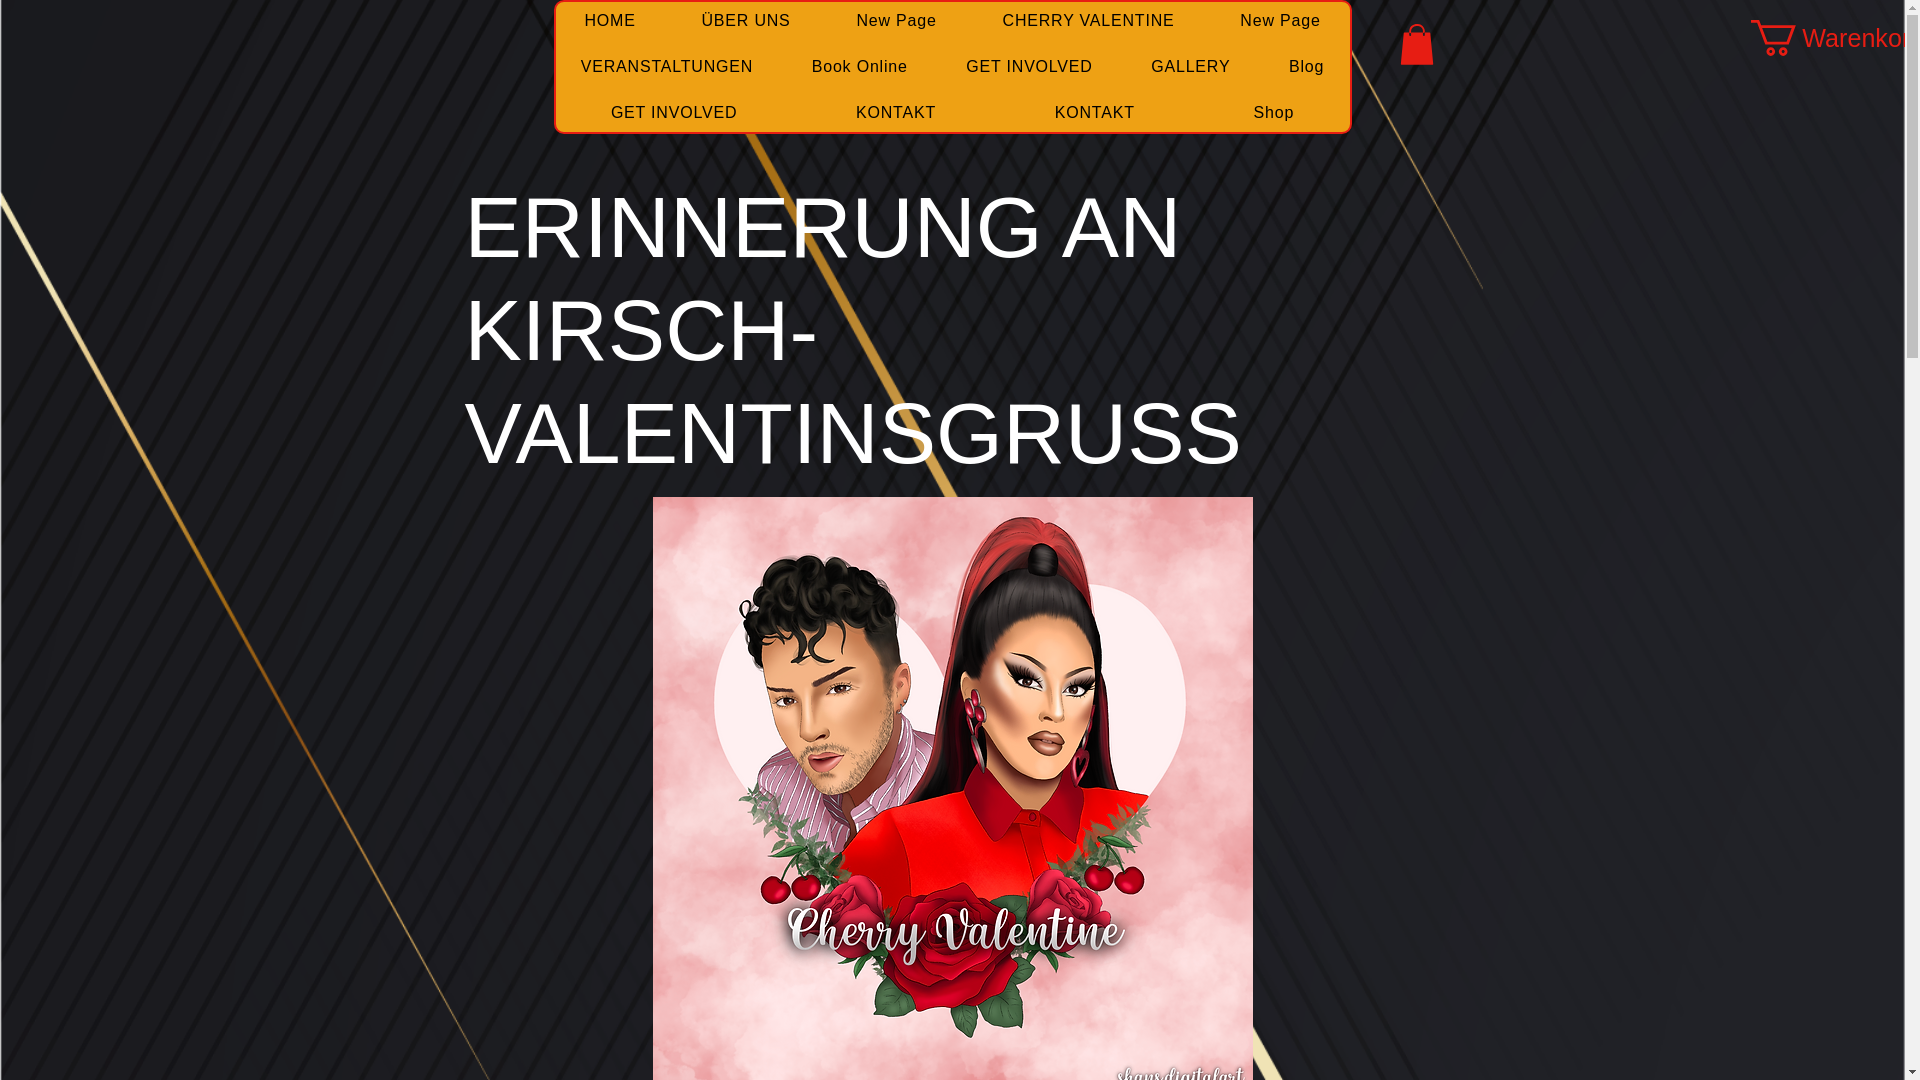 The width and height of the screenshot is (1920, 1080). Describe the element at coordinates (1094, 112) in the screenshot. I see `KONTAKT` at that location.